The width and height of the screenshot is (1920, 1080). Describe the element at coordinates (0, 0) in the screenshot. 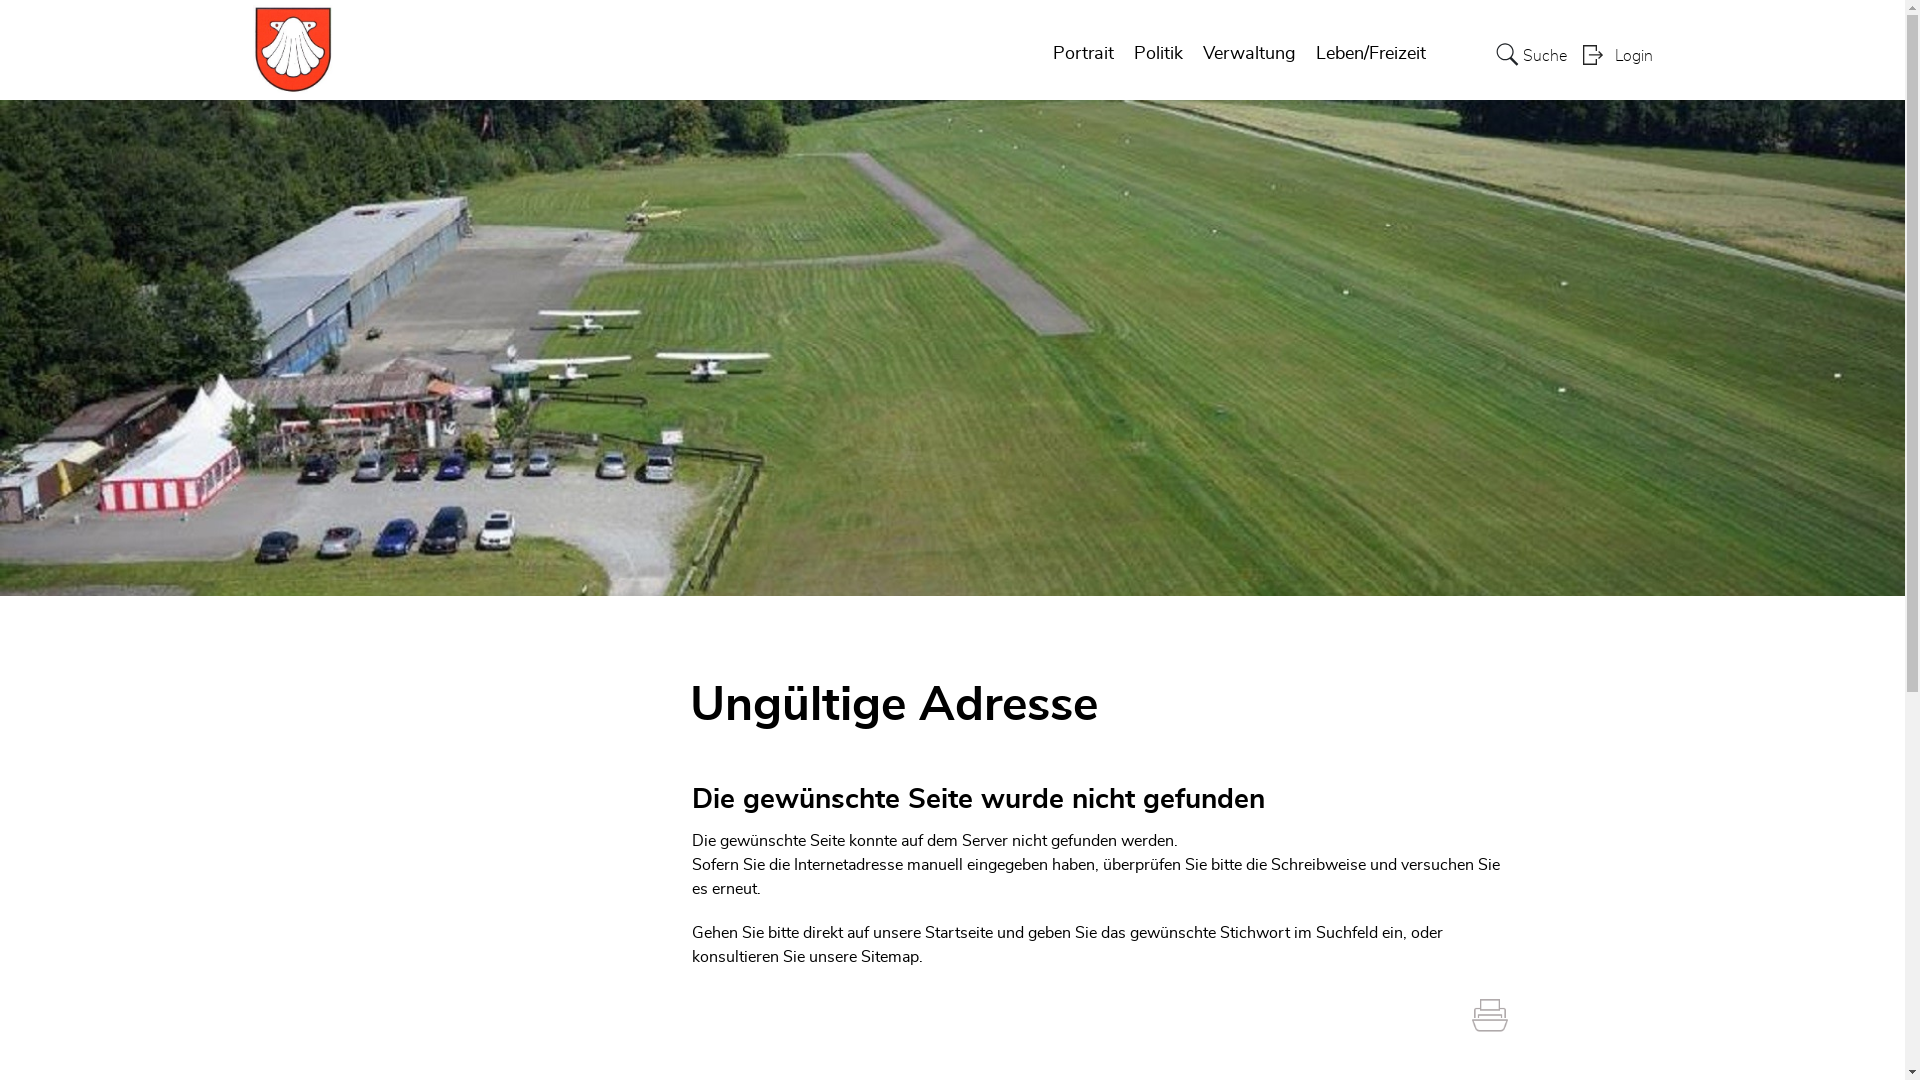

I see `zur Startseite` at that location.